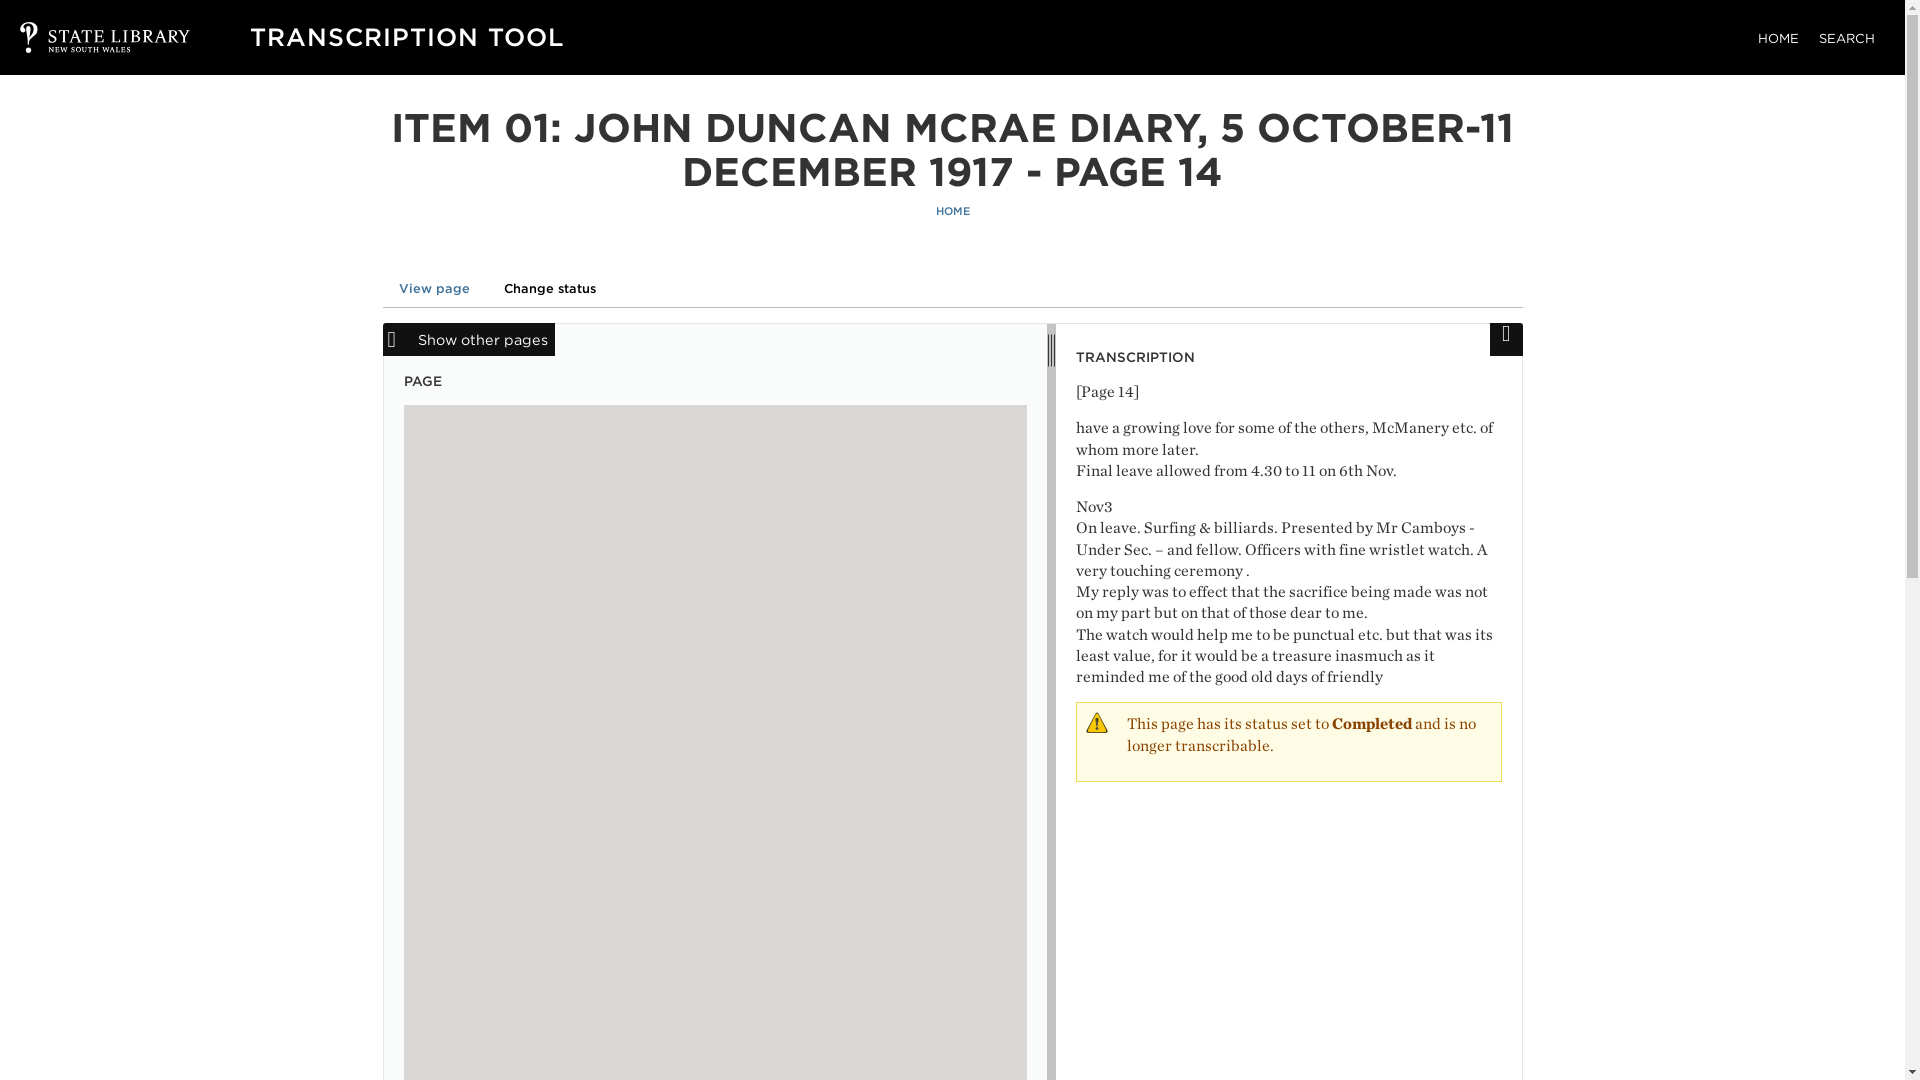  Describe the element at coordinates (434, 288) in the screenshot. I see `View page` at that location.